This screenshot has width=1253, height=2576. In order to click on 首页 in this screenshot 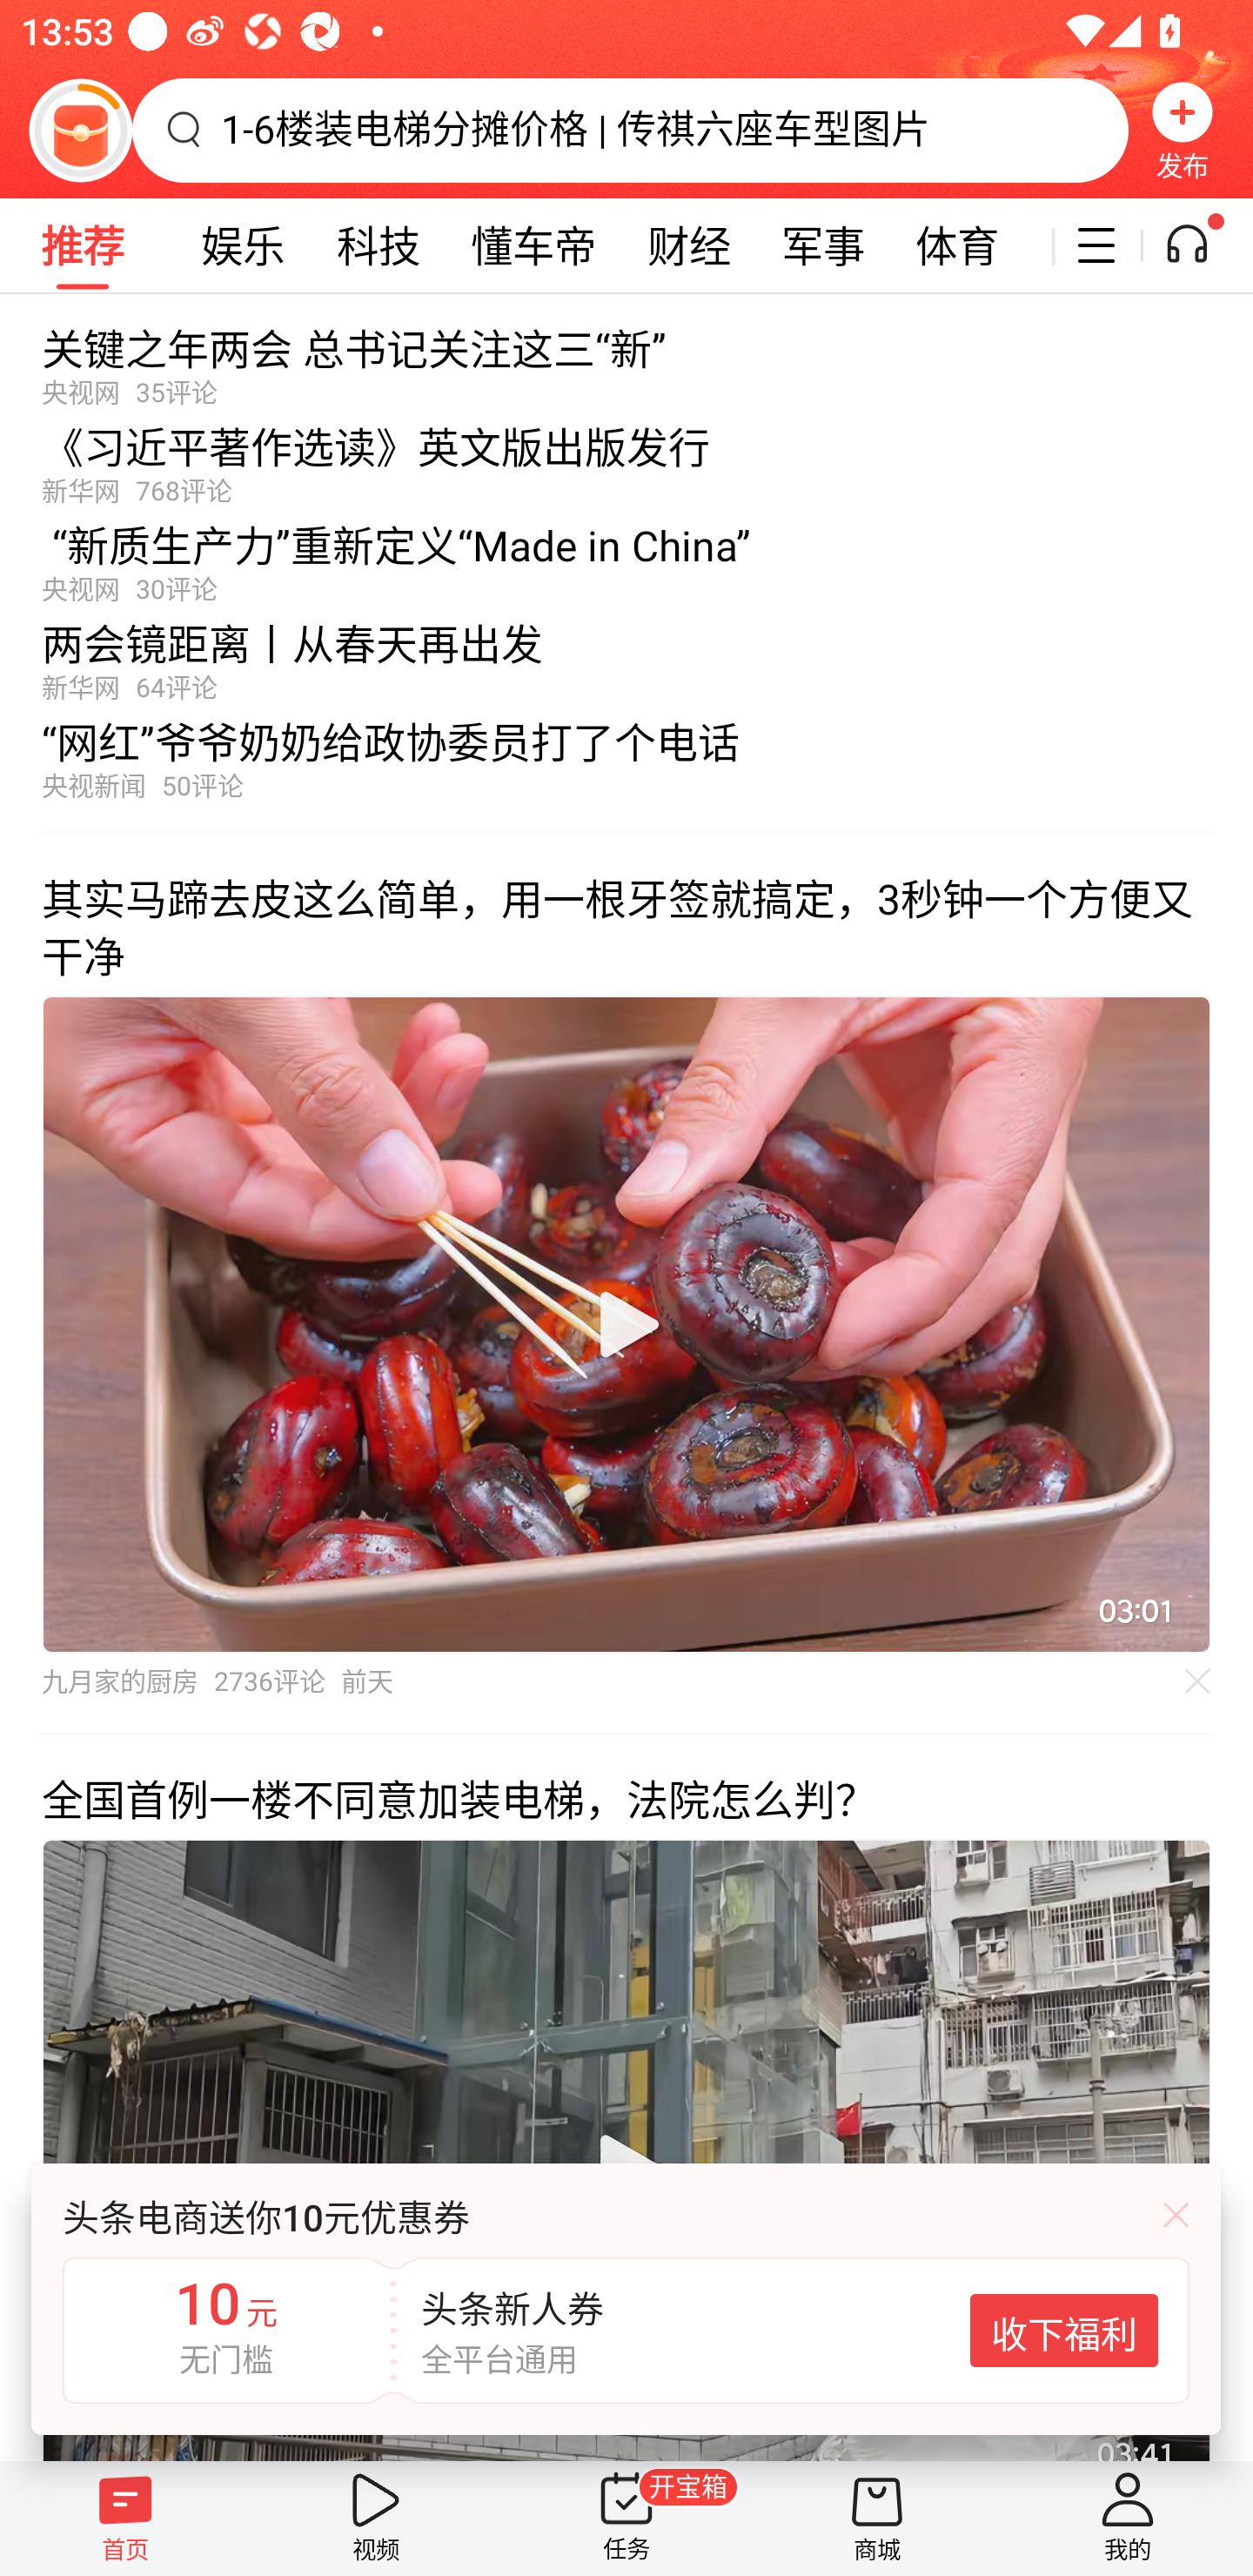, I will do `click(125, 2518)`.